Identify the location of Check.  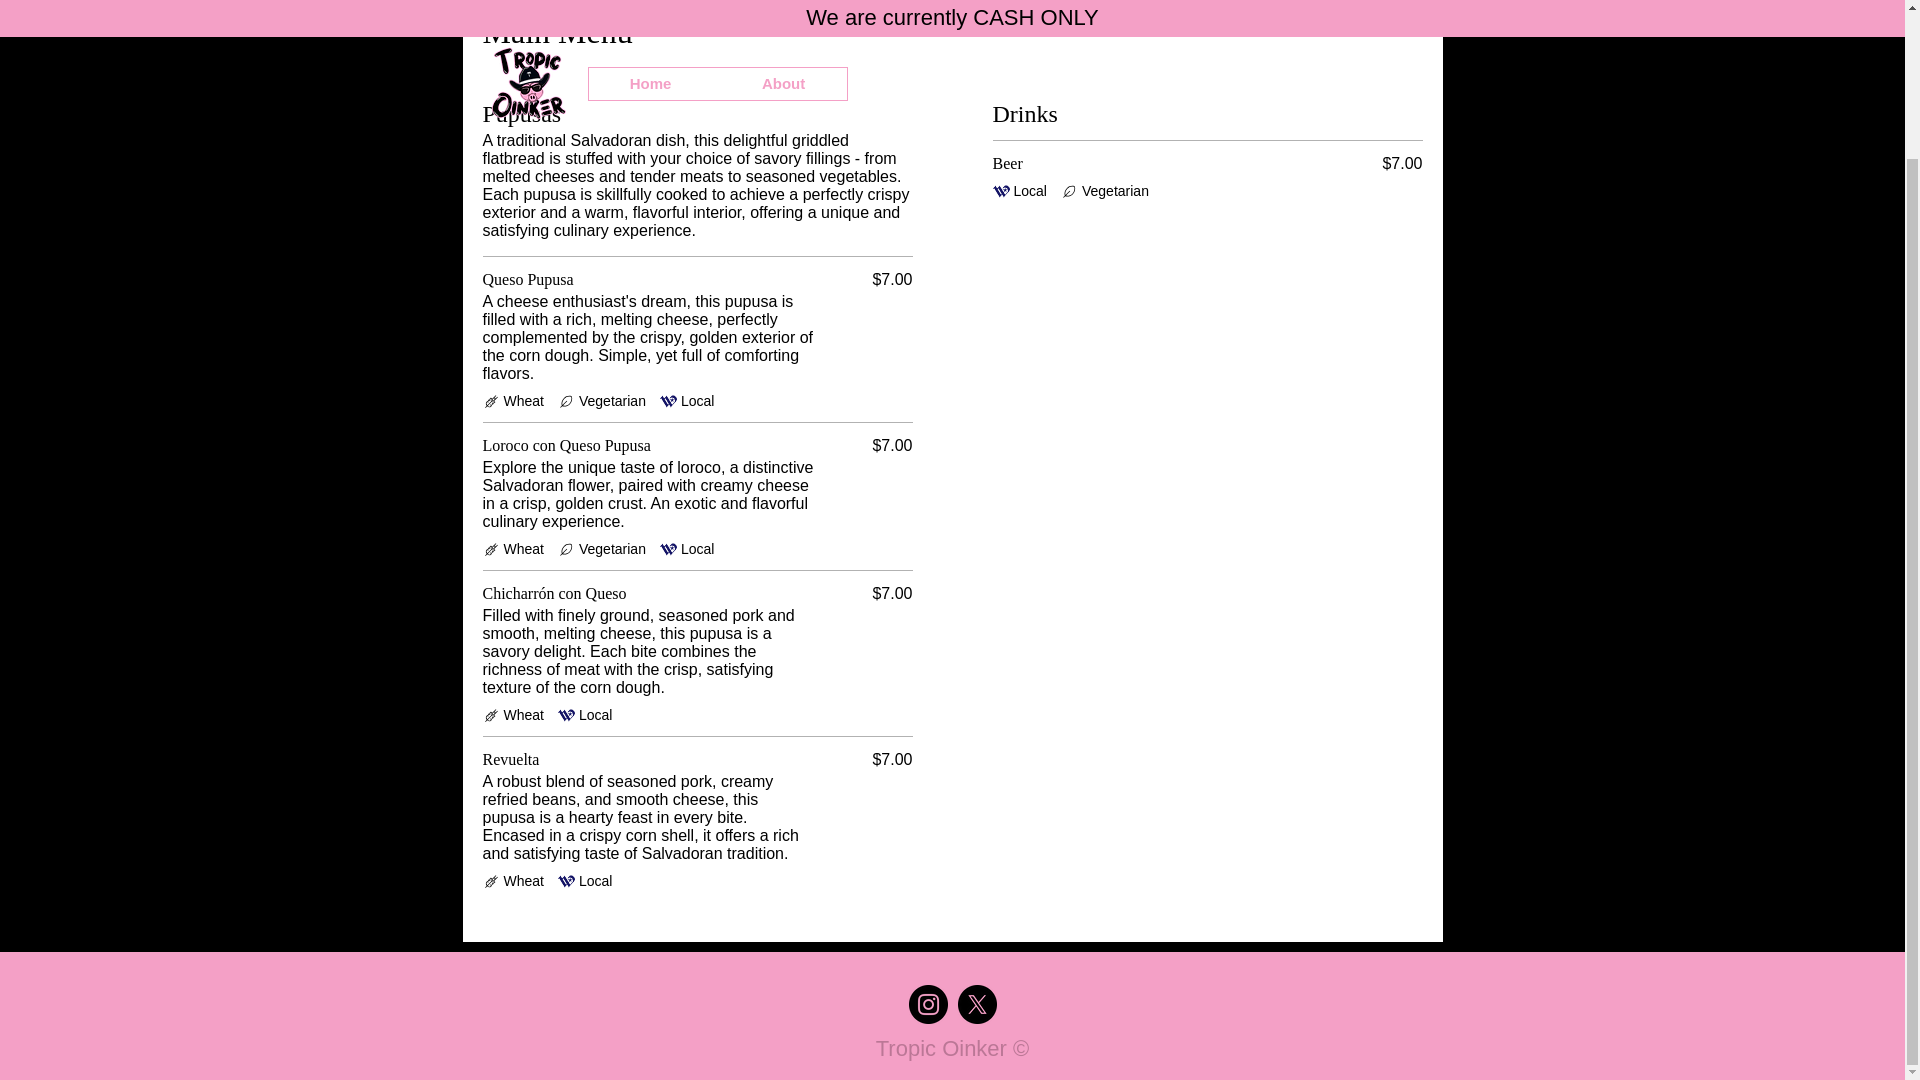
(490, 550).